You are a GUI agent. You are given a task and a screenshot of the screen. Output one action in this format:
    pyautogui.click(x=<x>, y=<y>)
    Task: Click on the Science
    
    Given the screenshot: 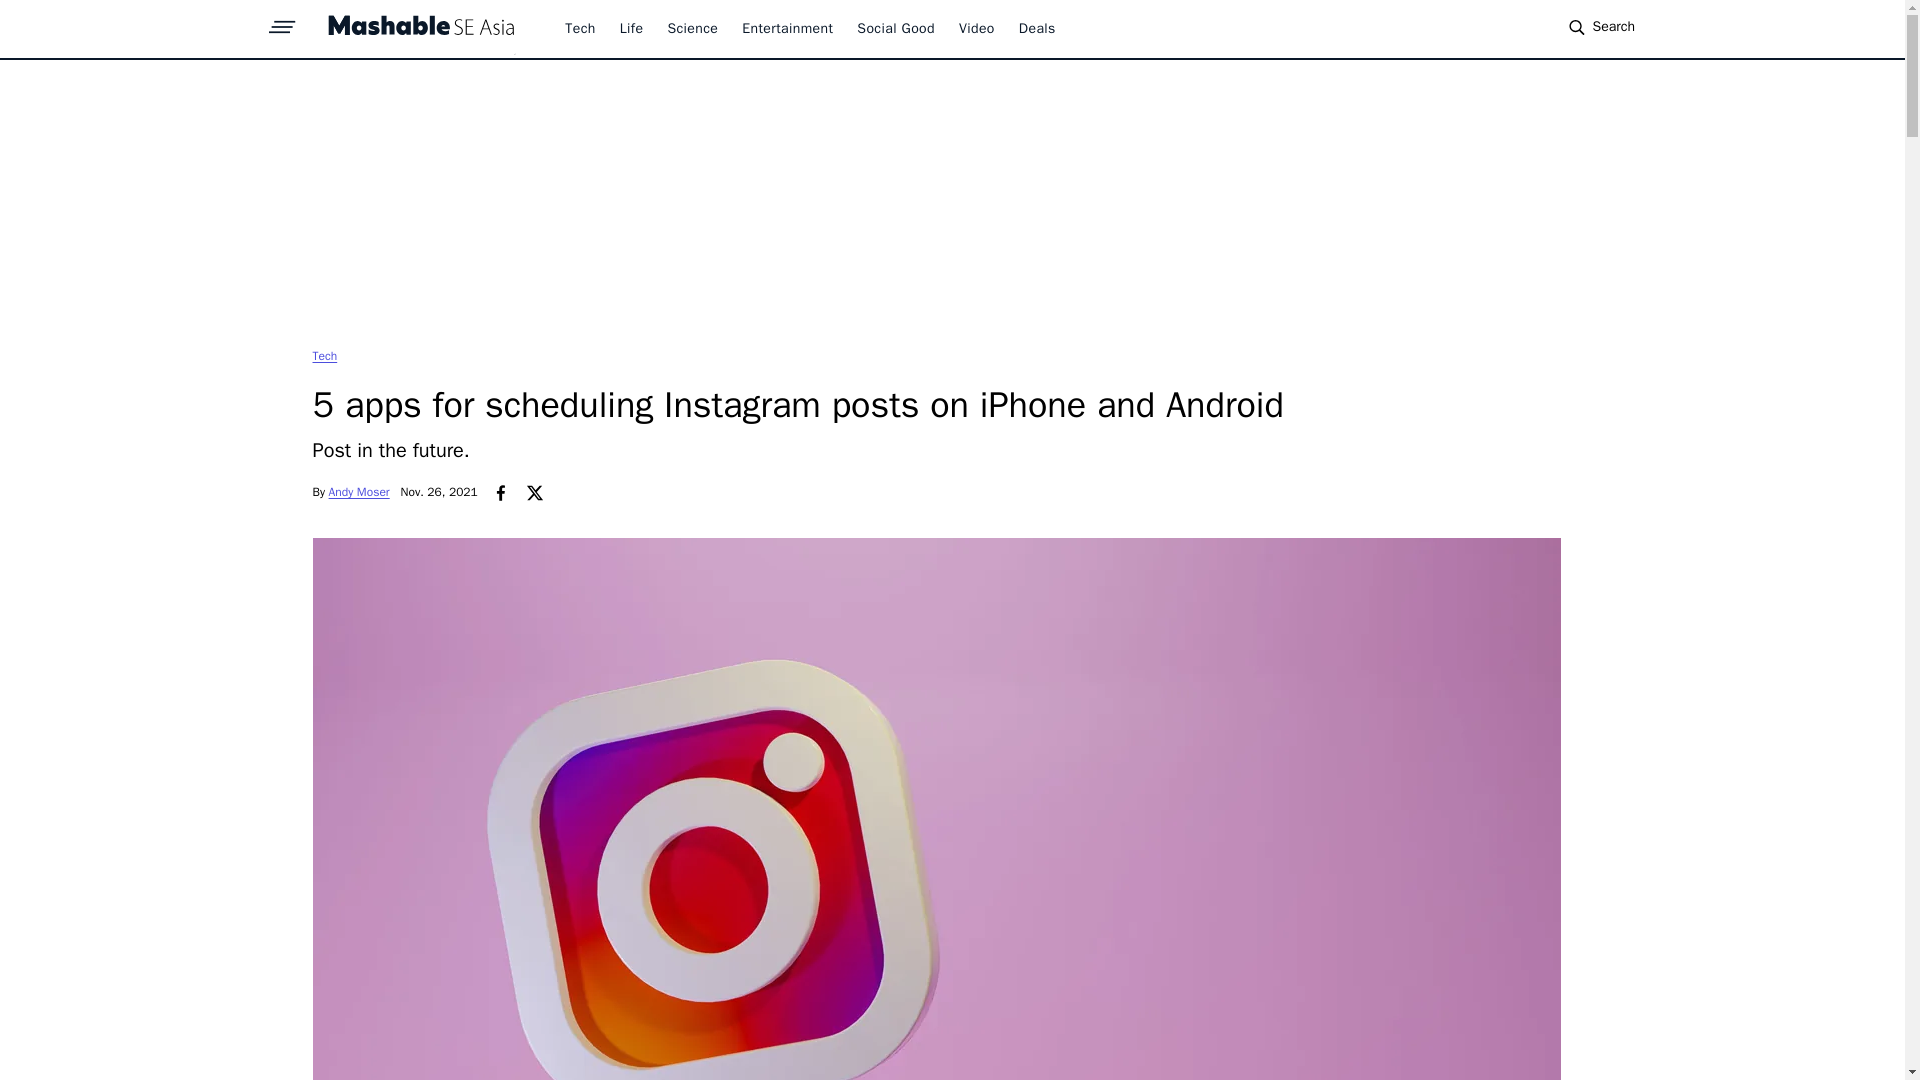 What is the action you would take?
    pyautogui.click(x=692, y=28)
    